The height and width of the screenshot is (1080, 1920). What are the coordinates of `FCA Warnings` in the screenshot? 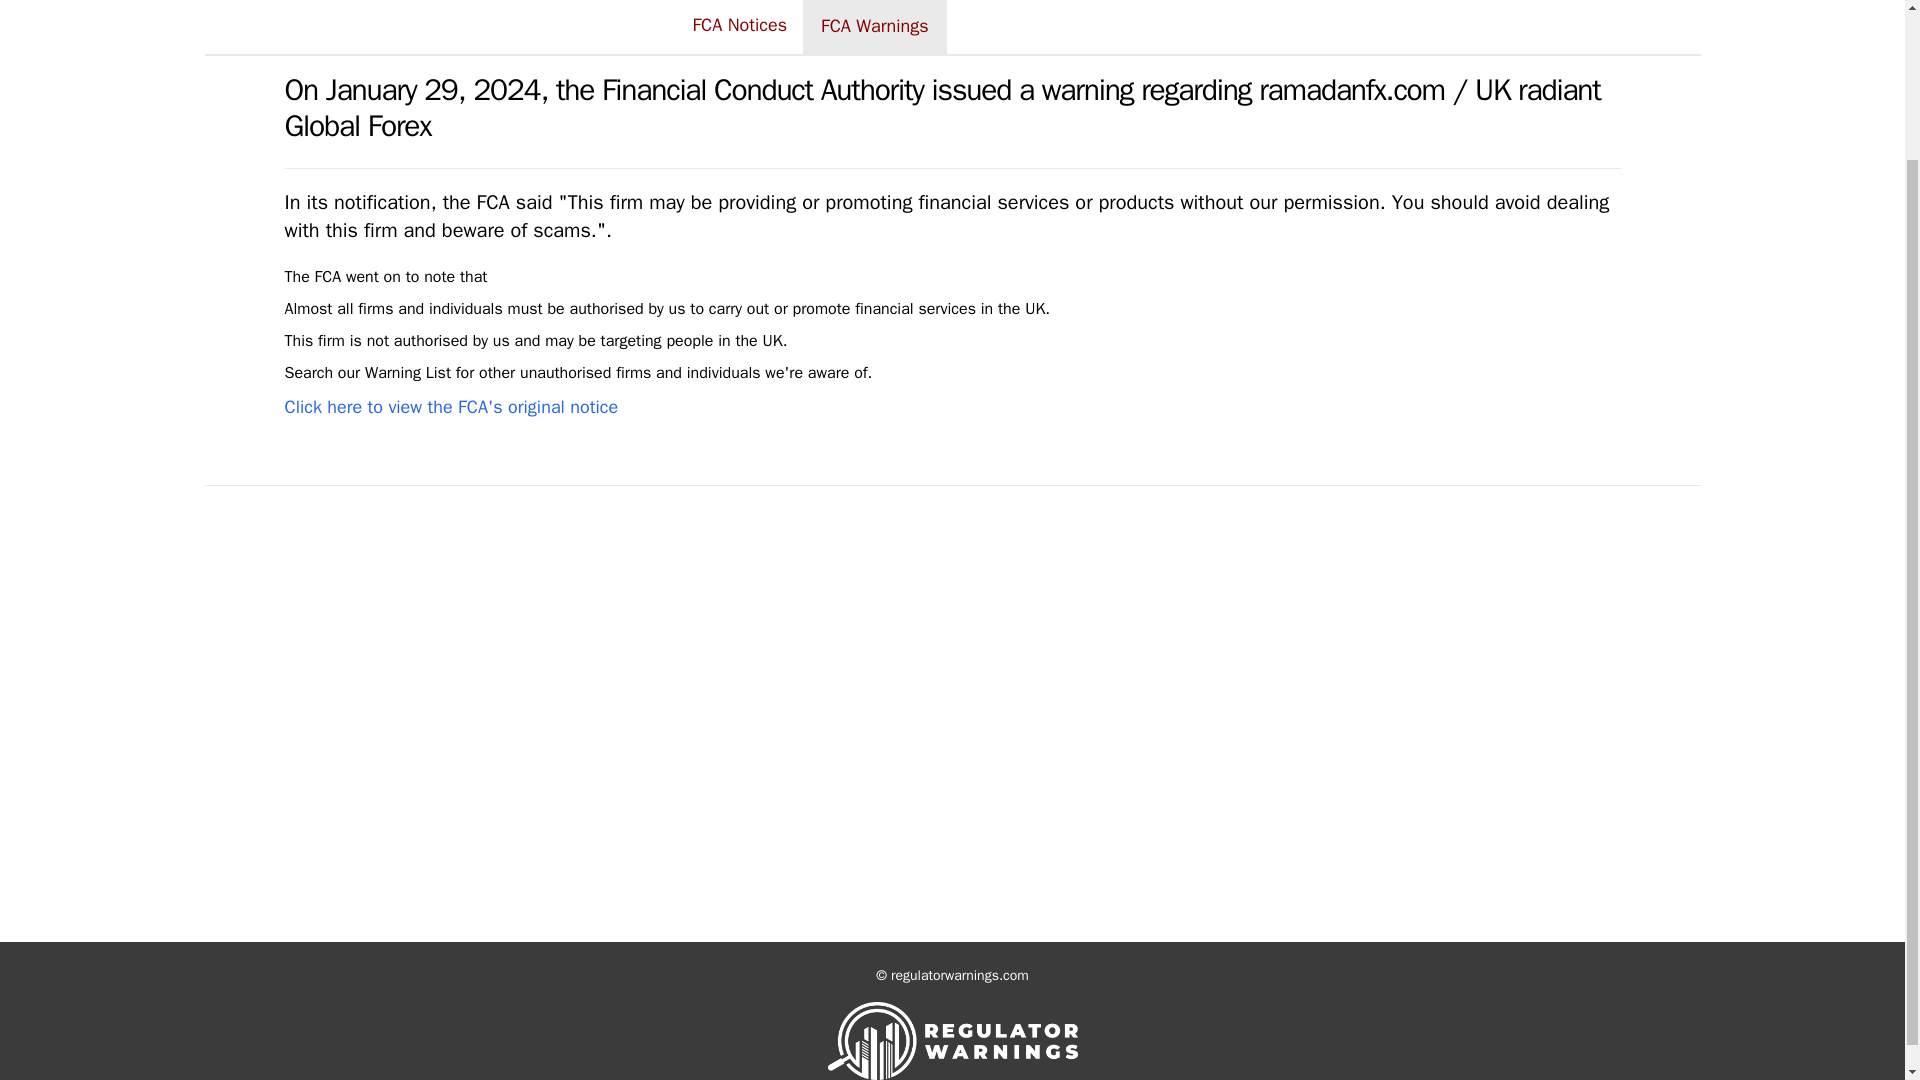 It's located at (874, 27).